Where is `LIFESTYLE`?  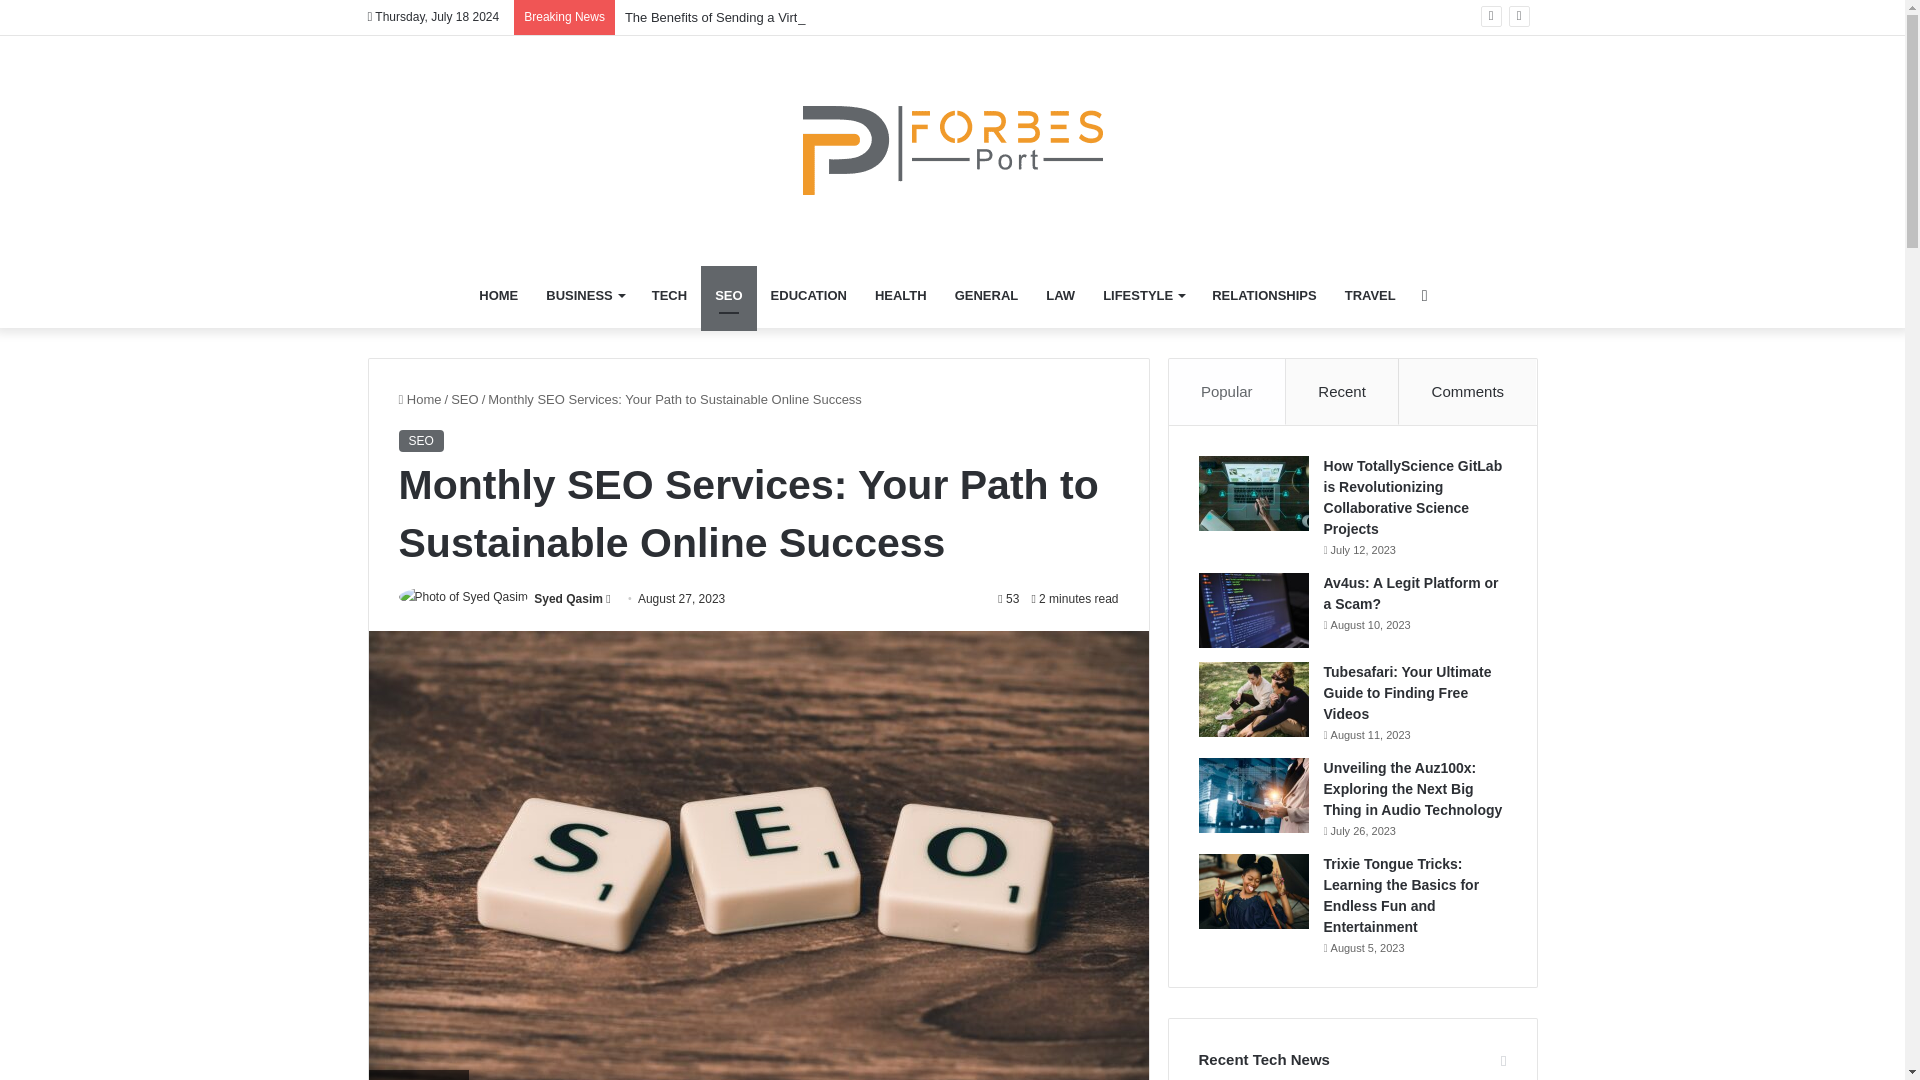
LIFESTYLE is located at coordinates (1143, 296).